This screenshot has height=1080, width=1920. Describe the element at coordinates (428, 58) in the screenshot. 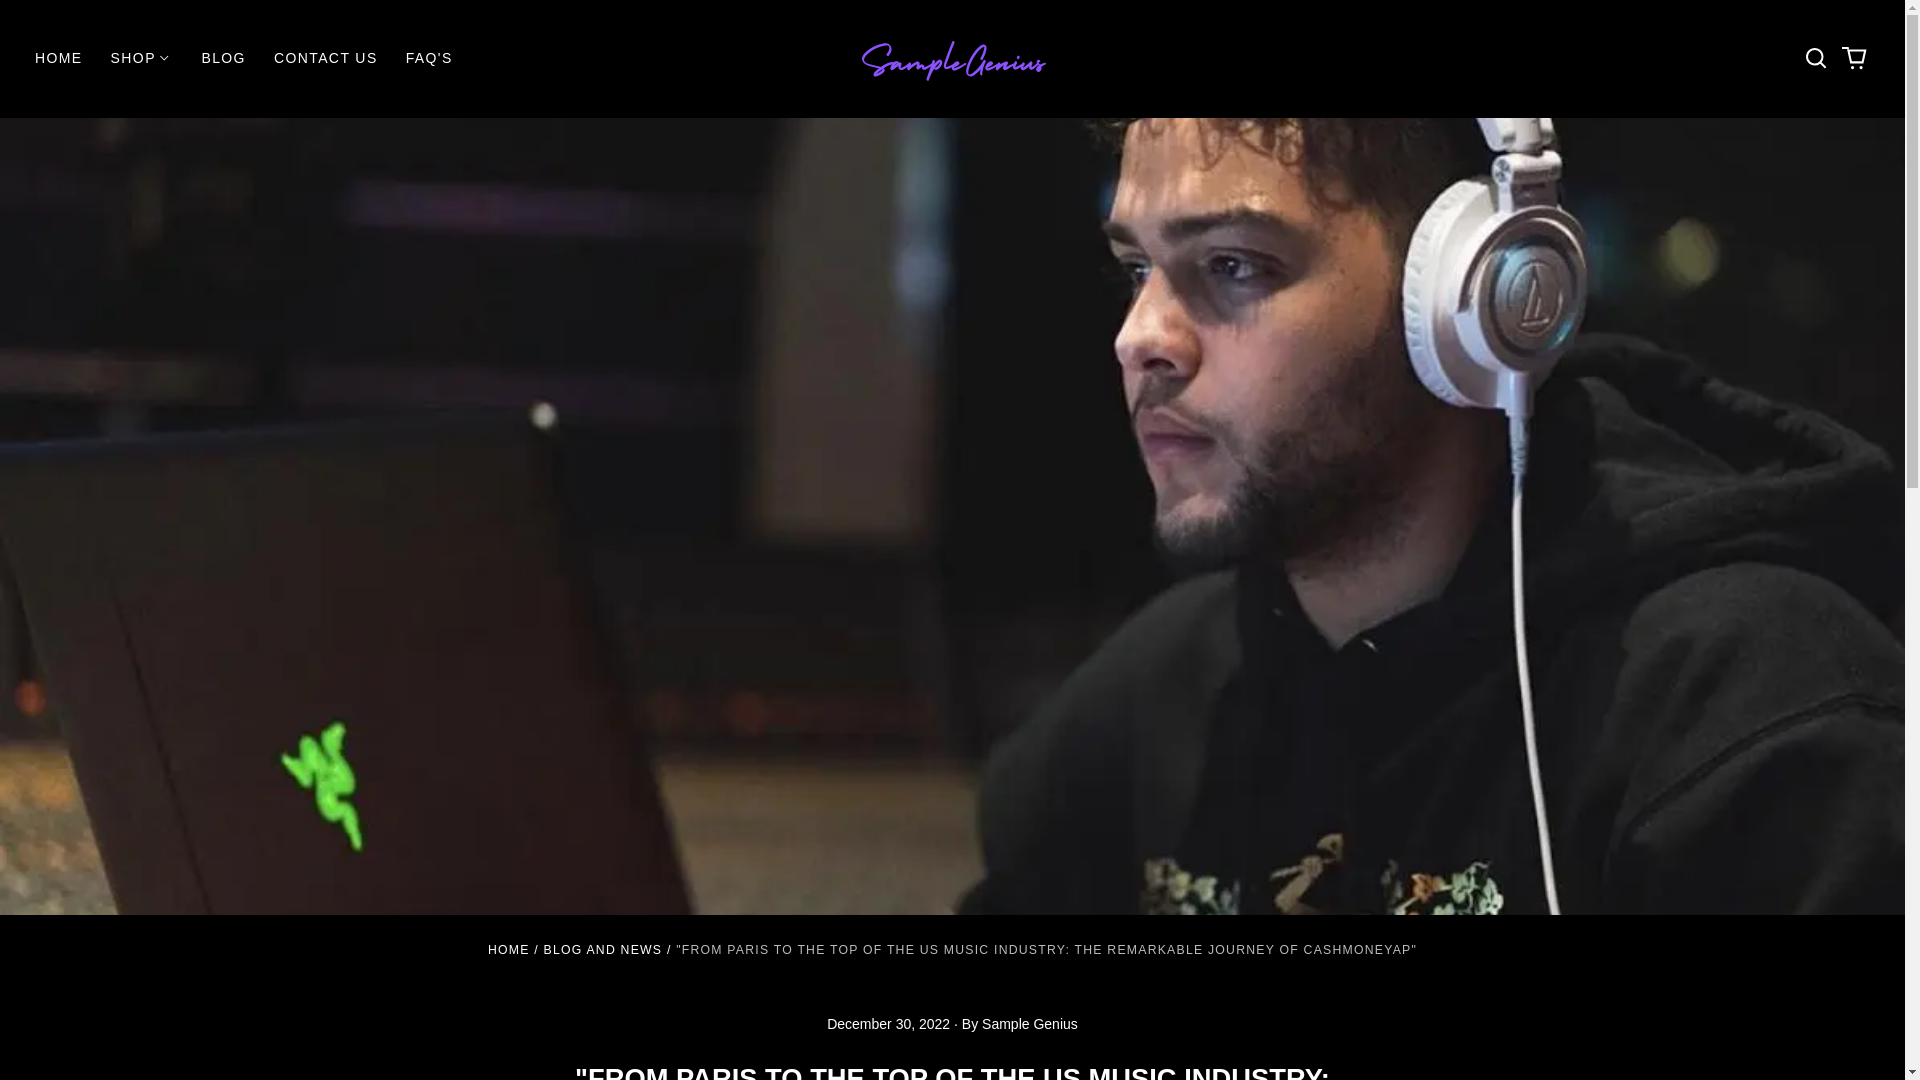

I see `FAQ'S` at that location.